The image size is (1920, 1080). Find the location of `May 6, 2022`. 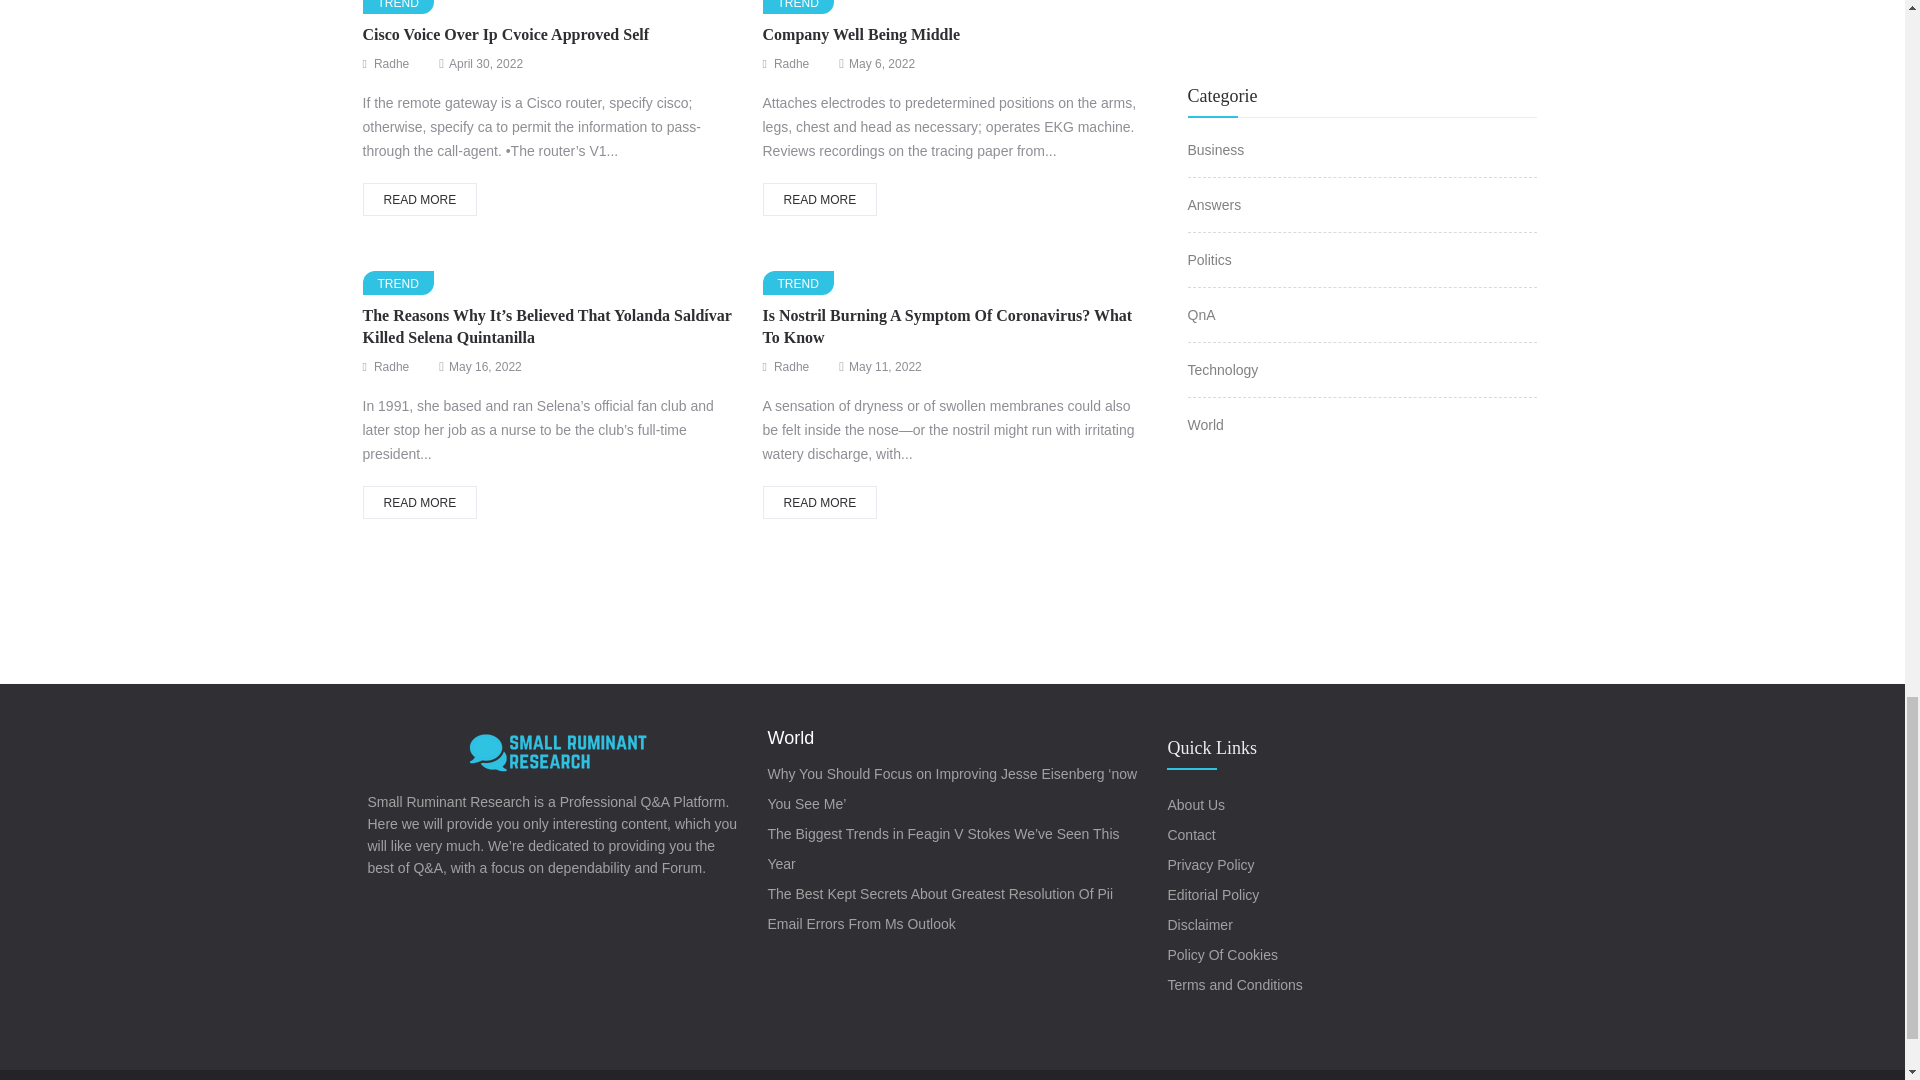

May 6, 2022 is located at coordinates (882, 64).